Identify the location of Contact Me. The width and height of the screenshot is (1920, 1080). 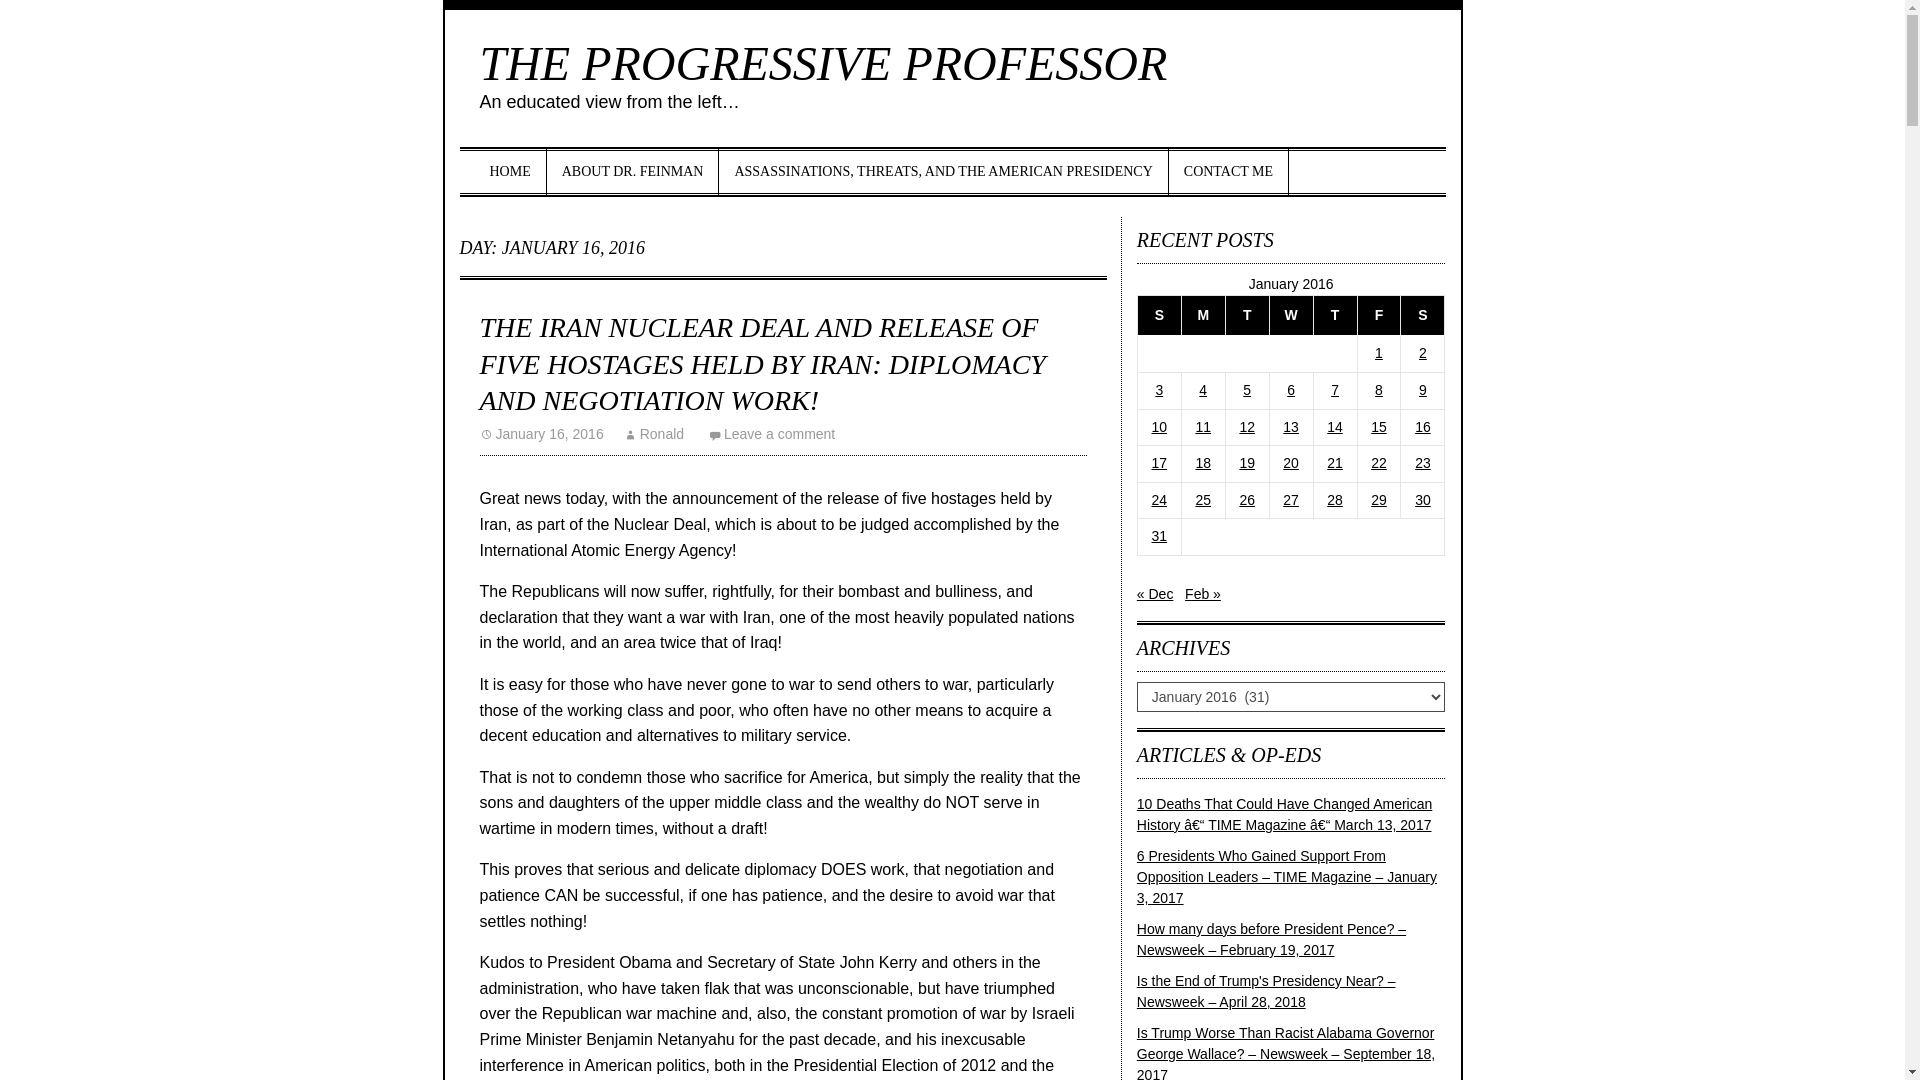
(1228, 171).